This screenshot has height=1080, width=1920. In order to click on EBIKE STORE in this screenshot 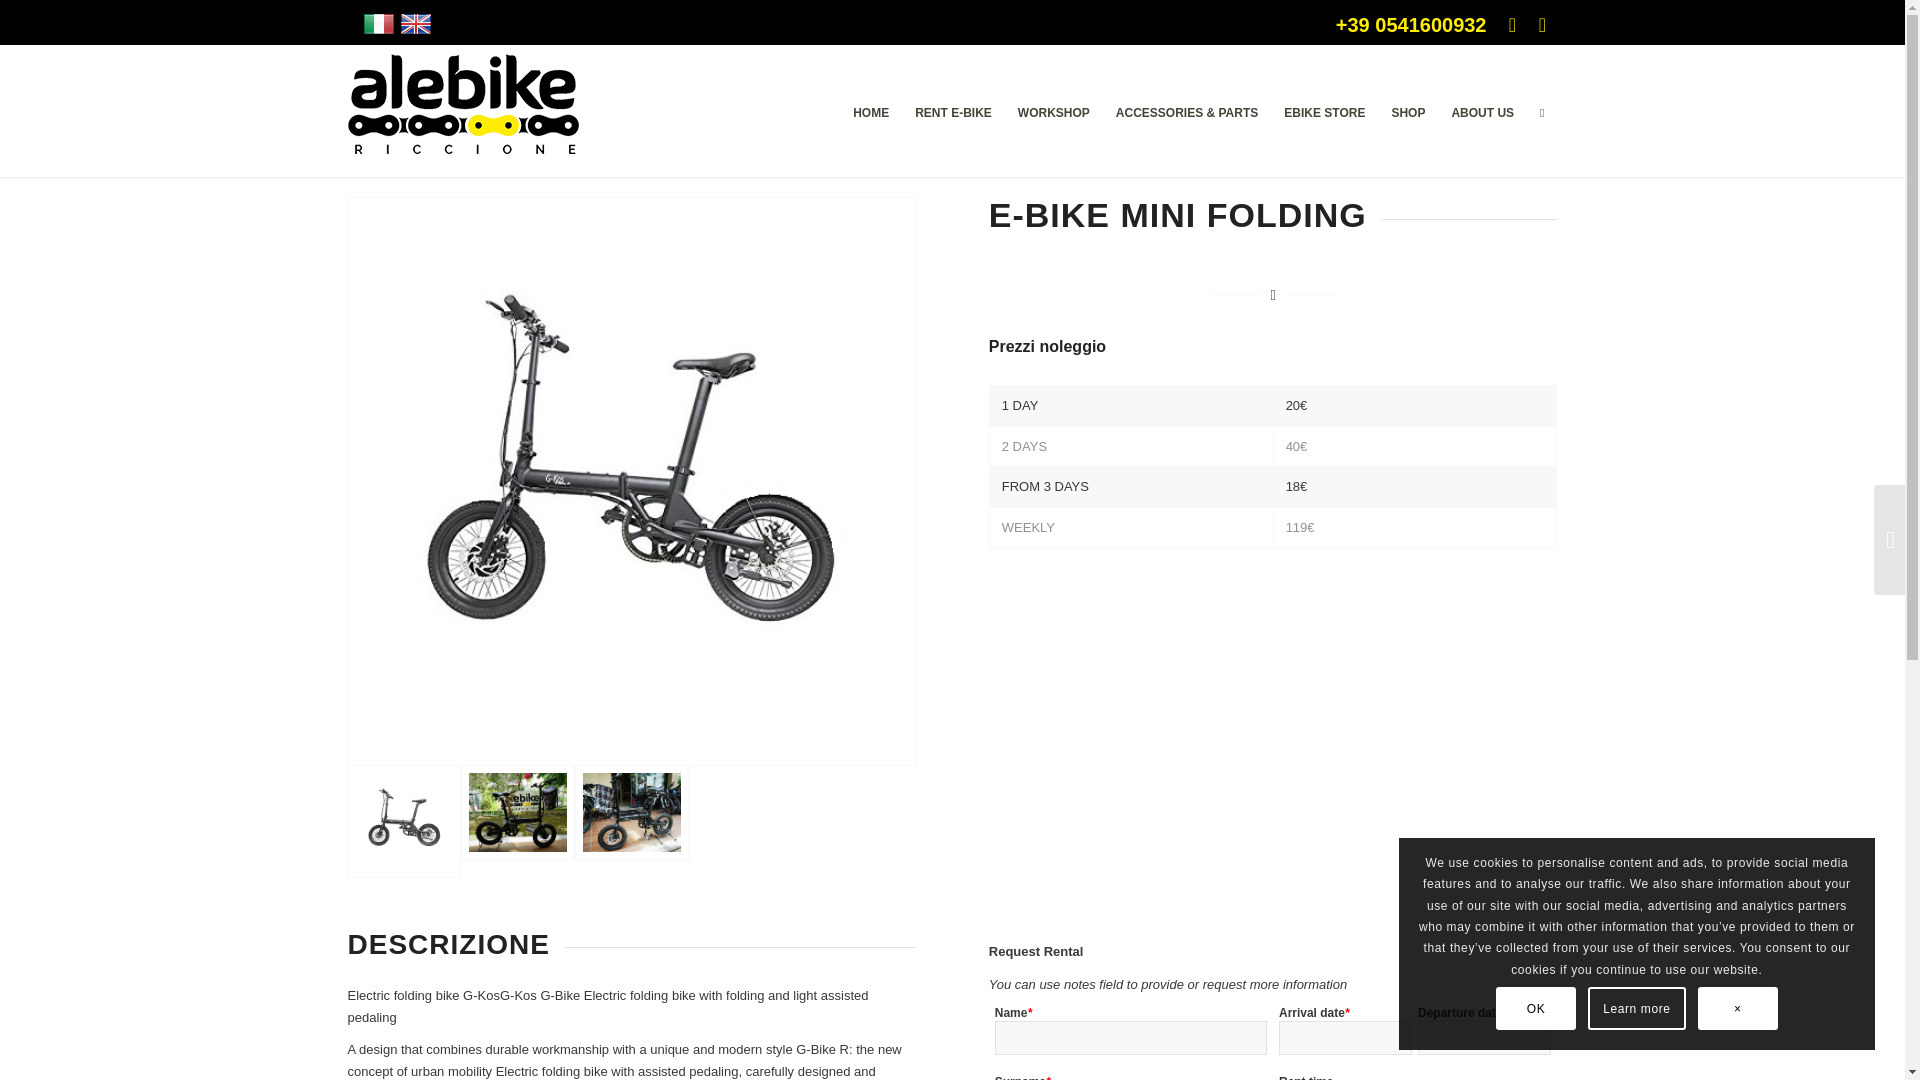, I will do `click(1324, 112)`.